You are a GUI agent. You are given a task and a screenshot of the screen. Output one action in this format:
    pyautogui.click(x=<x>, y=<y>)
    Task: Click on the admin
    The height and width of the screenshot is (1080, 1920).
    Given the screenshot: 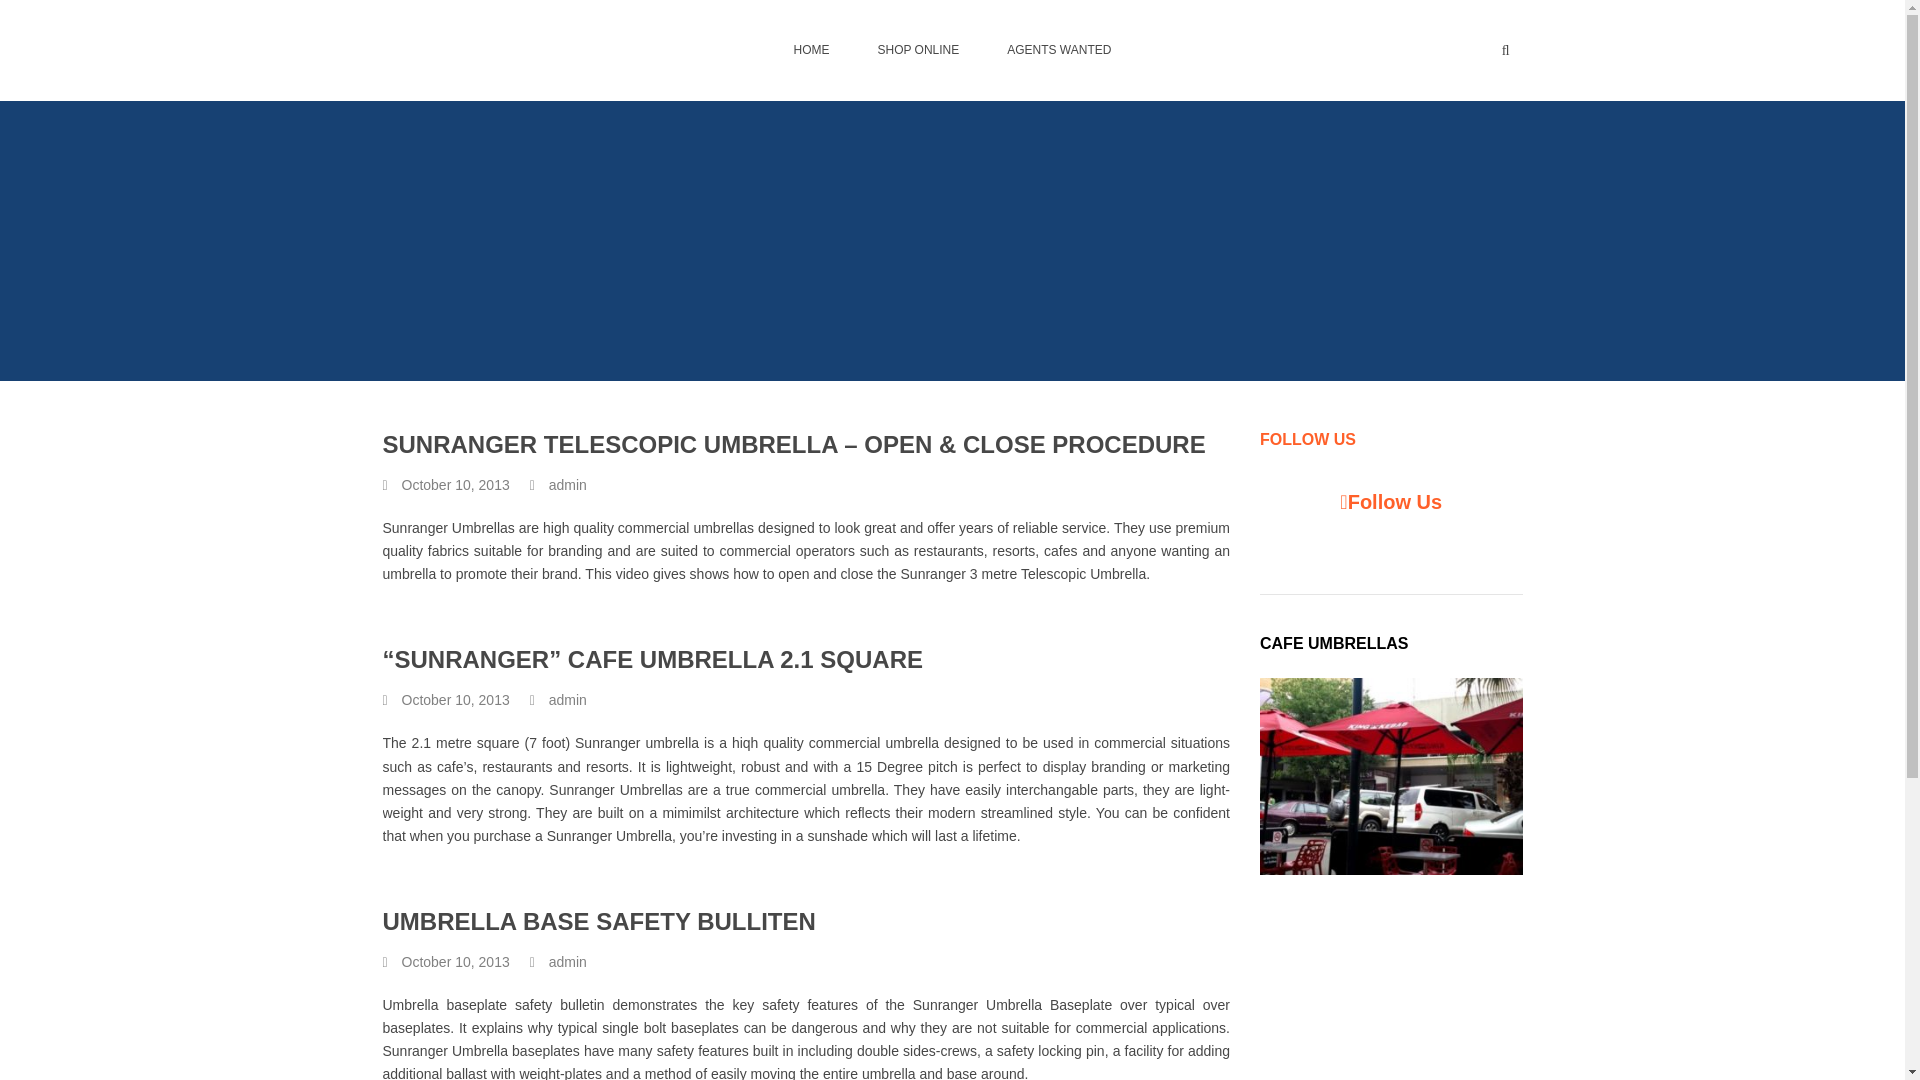 What is the action you would take?
    pyautogui.click(x=568, y=962)
    